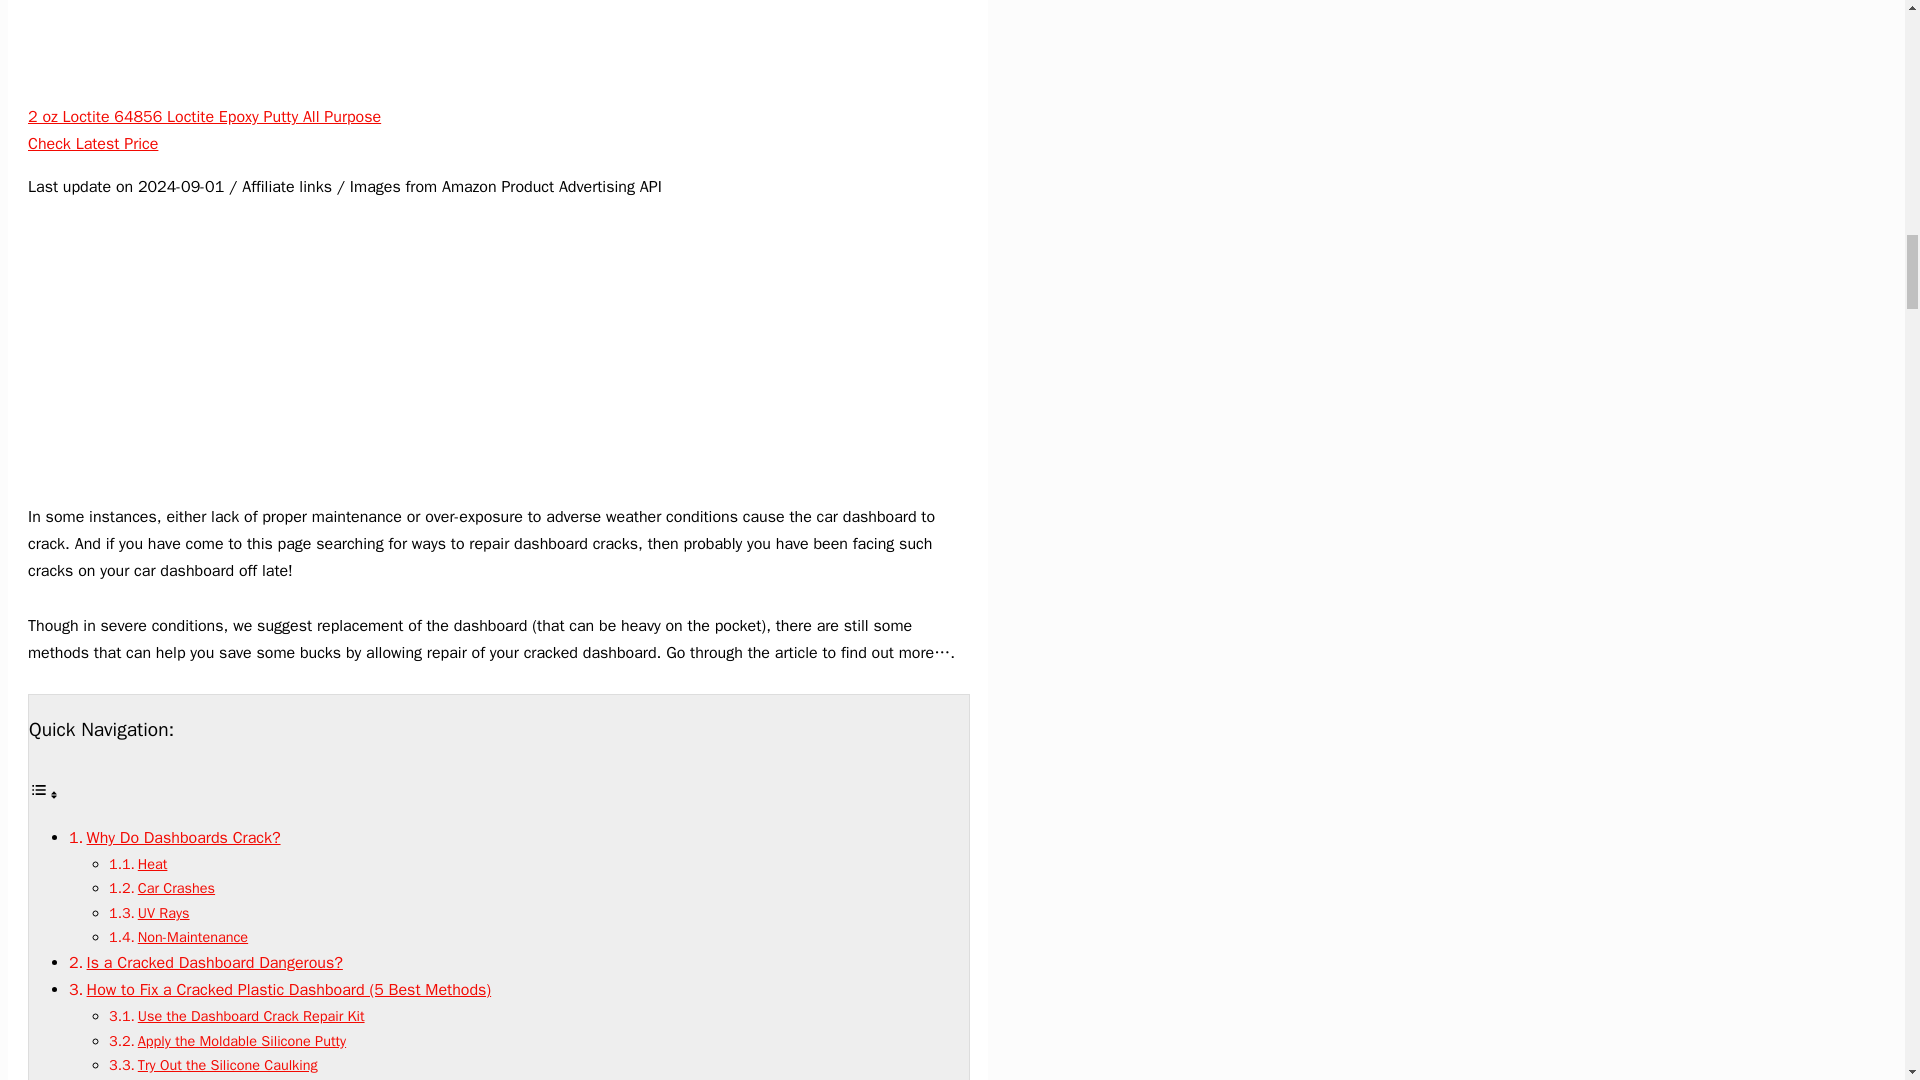 This screenshot has height=1080, width=1920. What do you see at coordinates (92, 144) in the screenshot?
I see `Check Latest Price` at bounding box center [92, 144].